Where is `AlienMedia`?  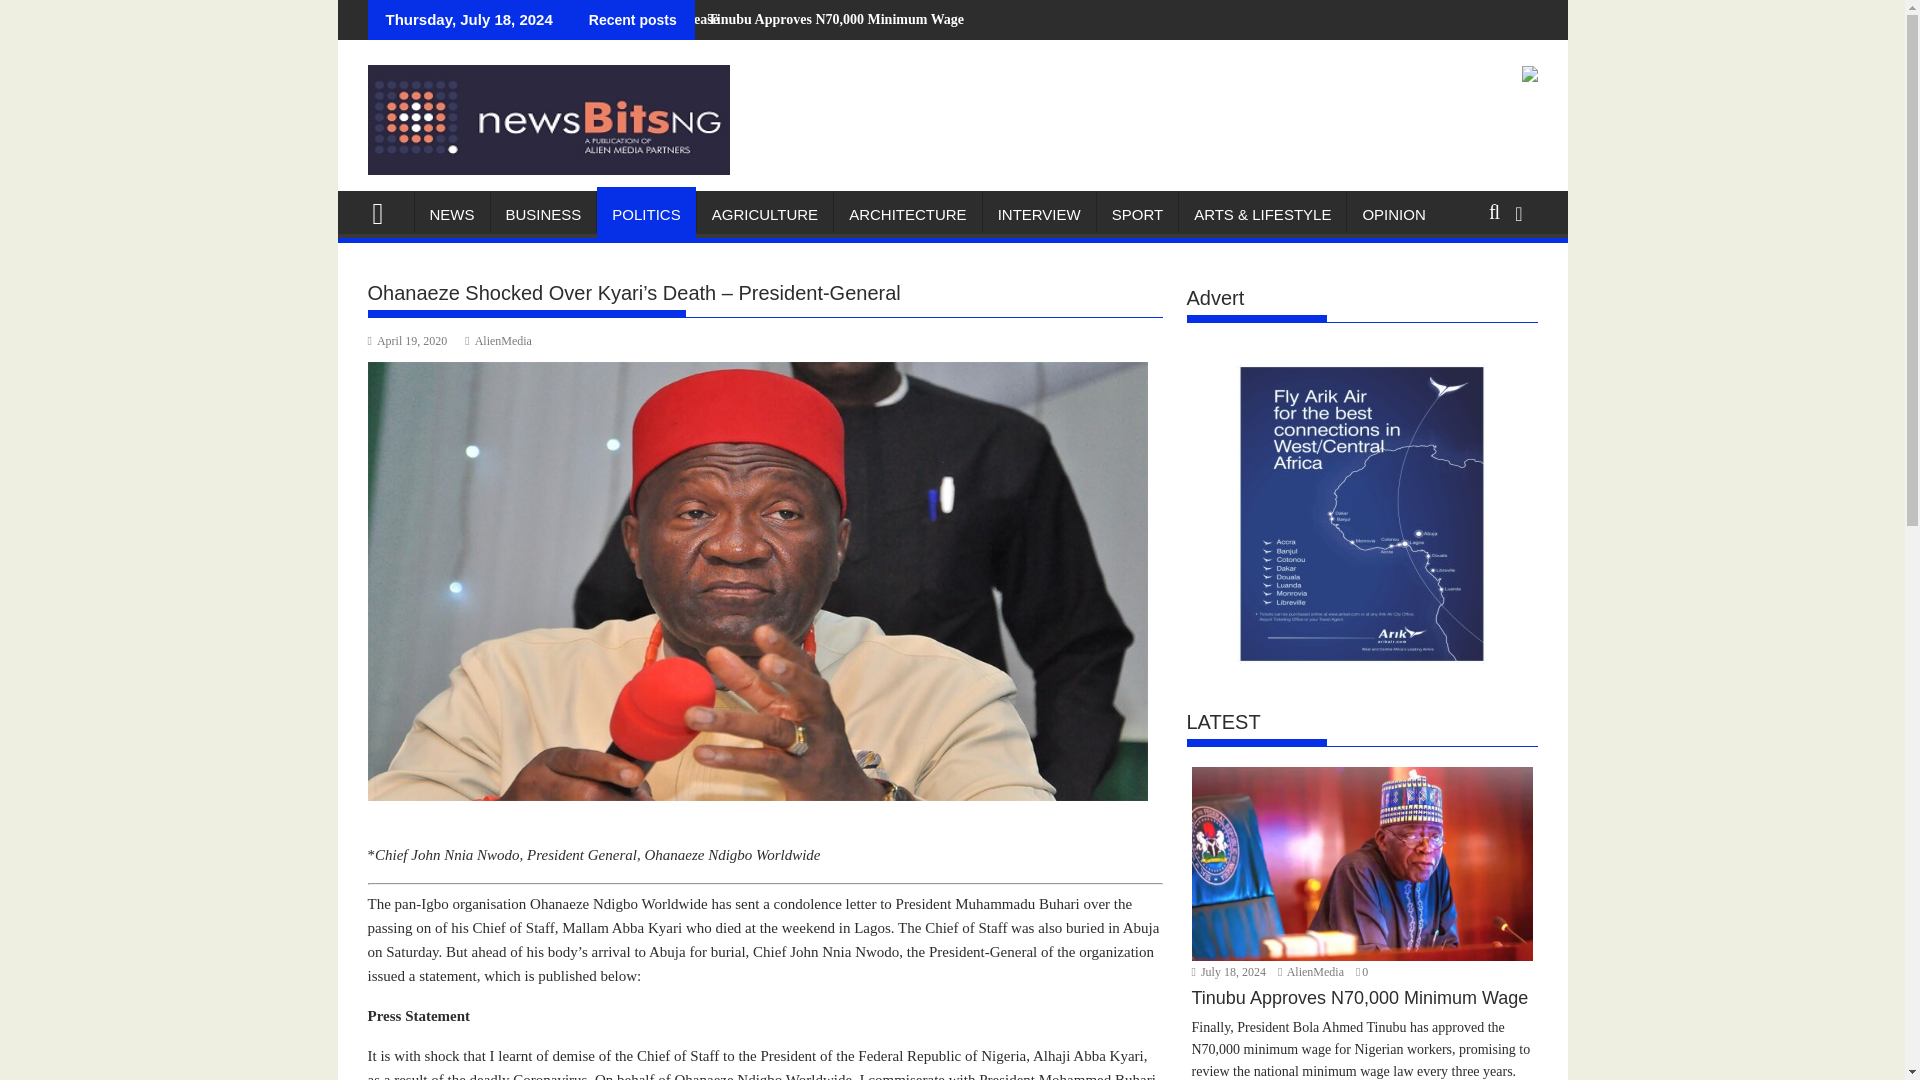
AlienMedia is located at coordinates (498, 340).